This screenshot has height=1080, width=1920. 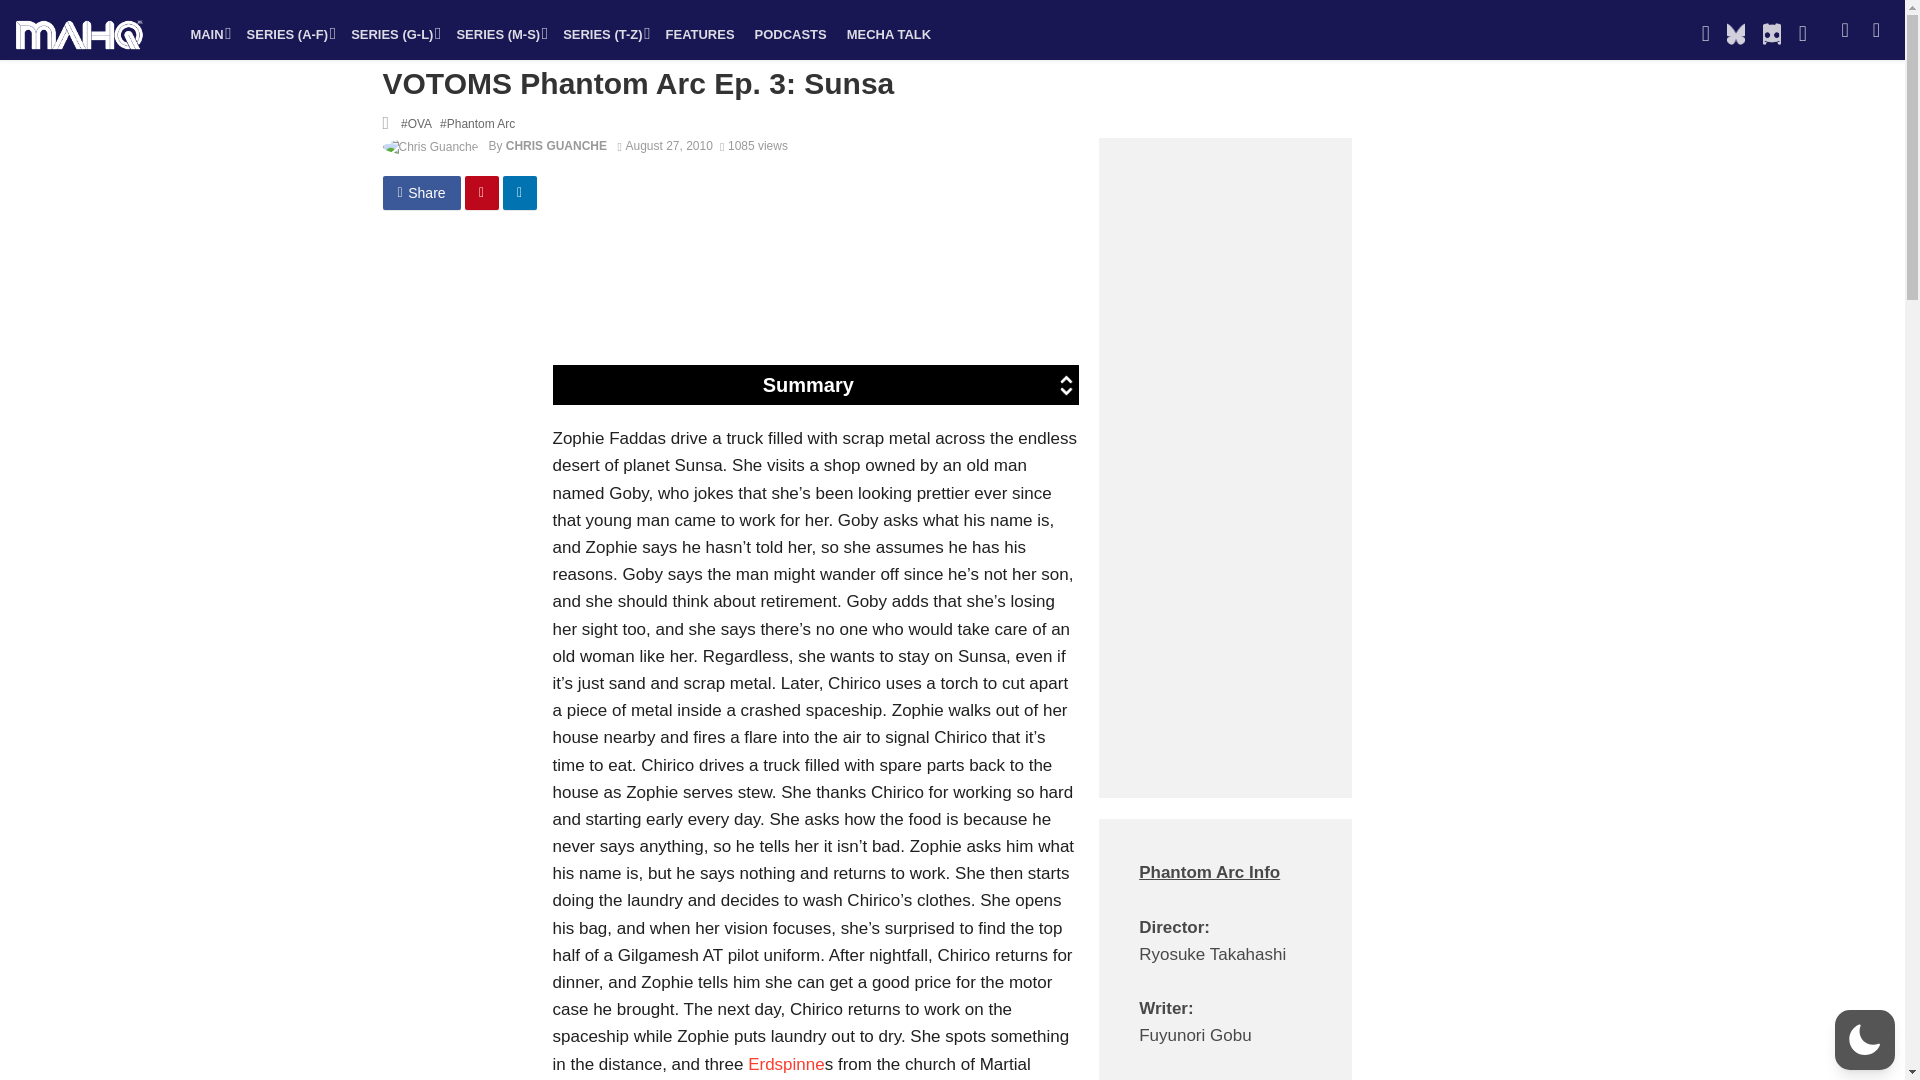 What do you see at coordinates (905, 294) in the screenshot?
I see `Advertisement` at bounding box center [905, 294].